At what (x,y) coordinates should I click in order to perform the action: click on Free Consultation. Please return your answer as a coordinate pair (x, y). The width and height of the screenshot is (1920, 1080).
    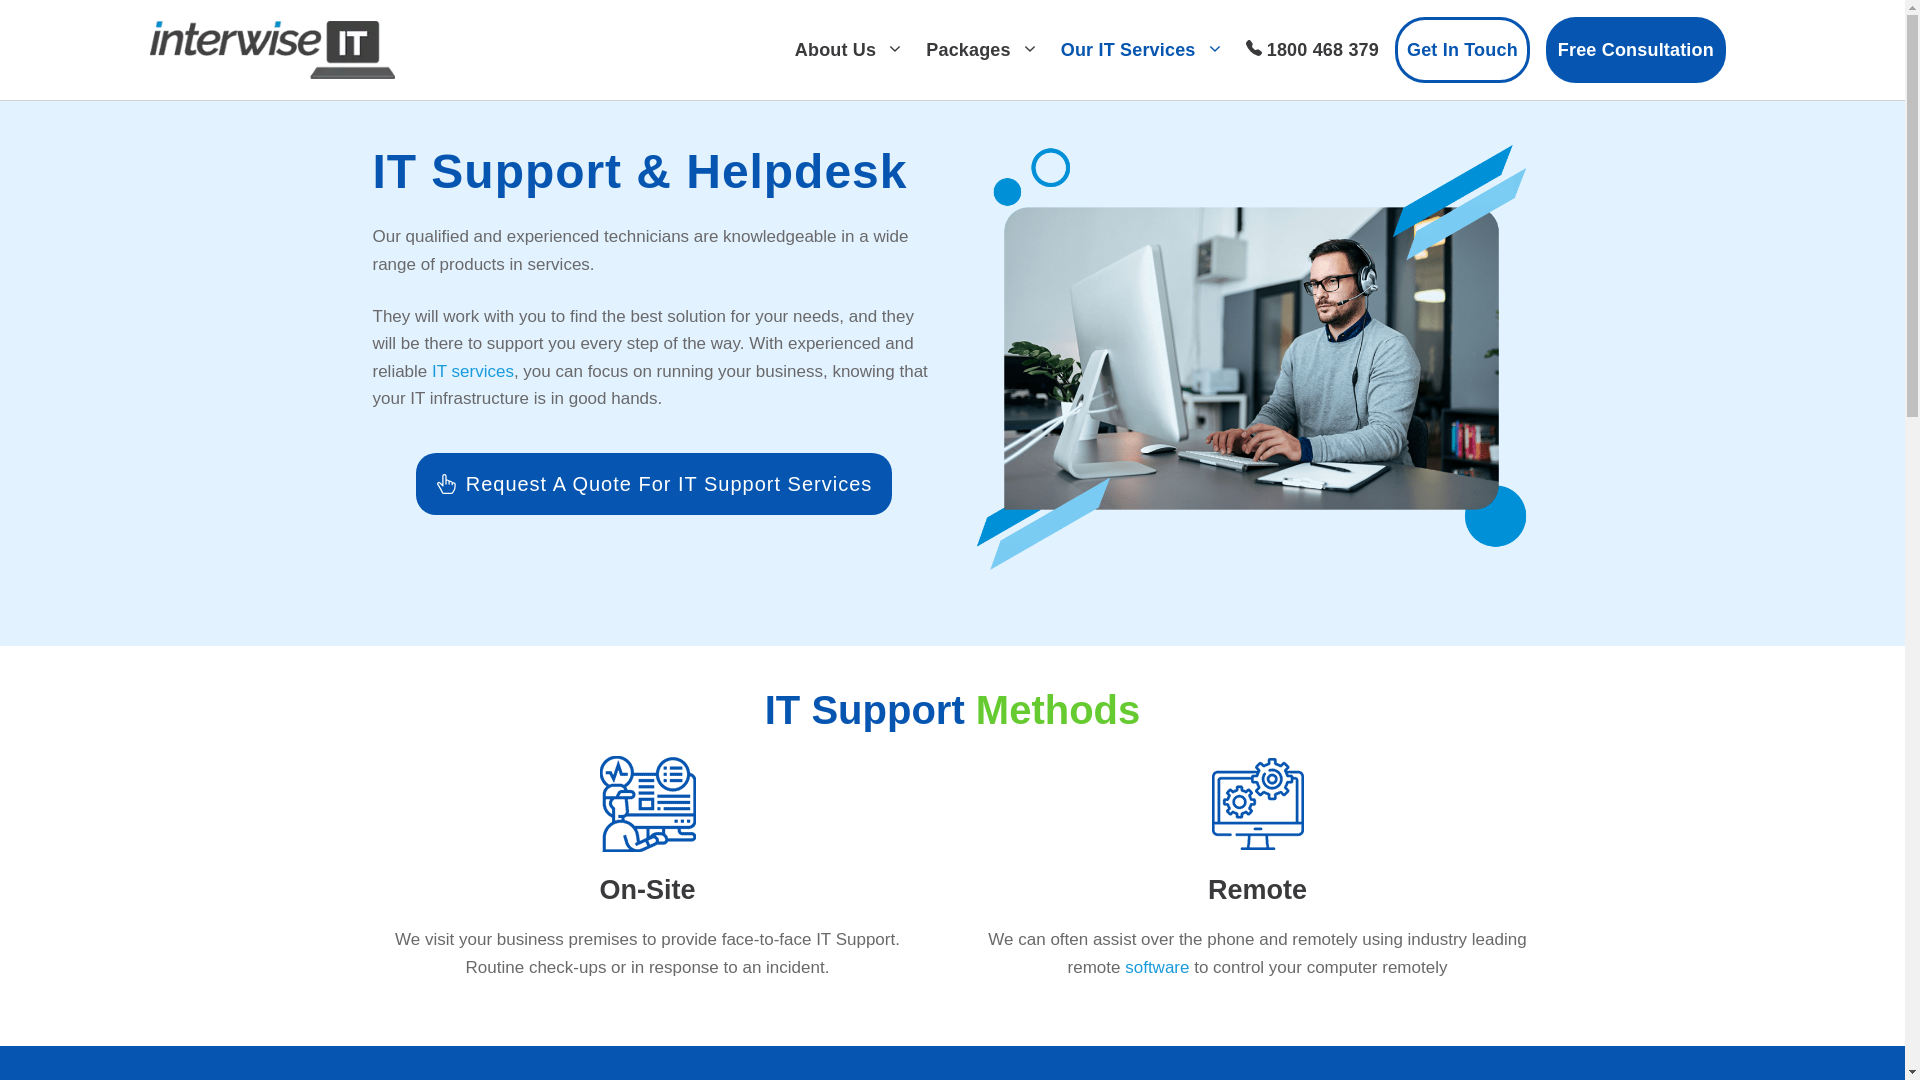
    Looking at the image, I should click on (1636, 50).